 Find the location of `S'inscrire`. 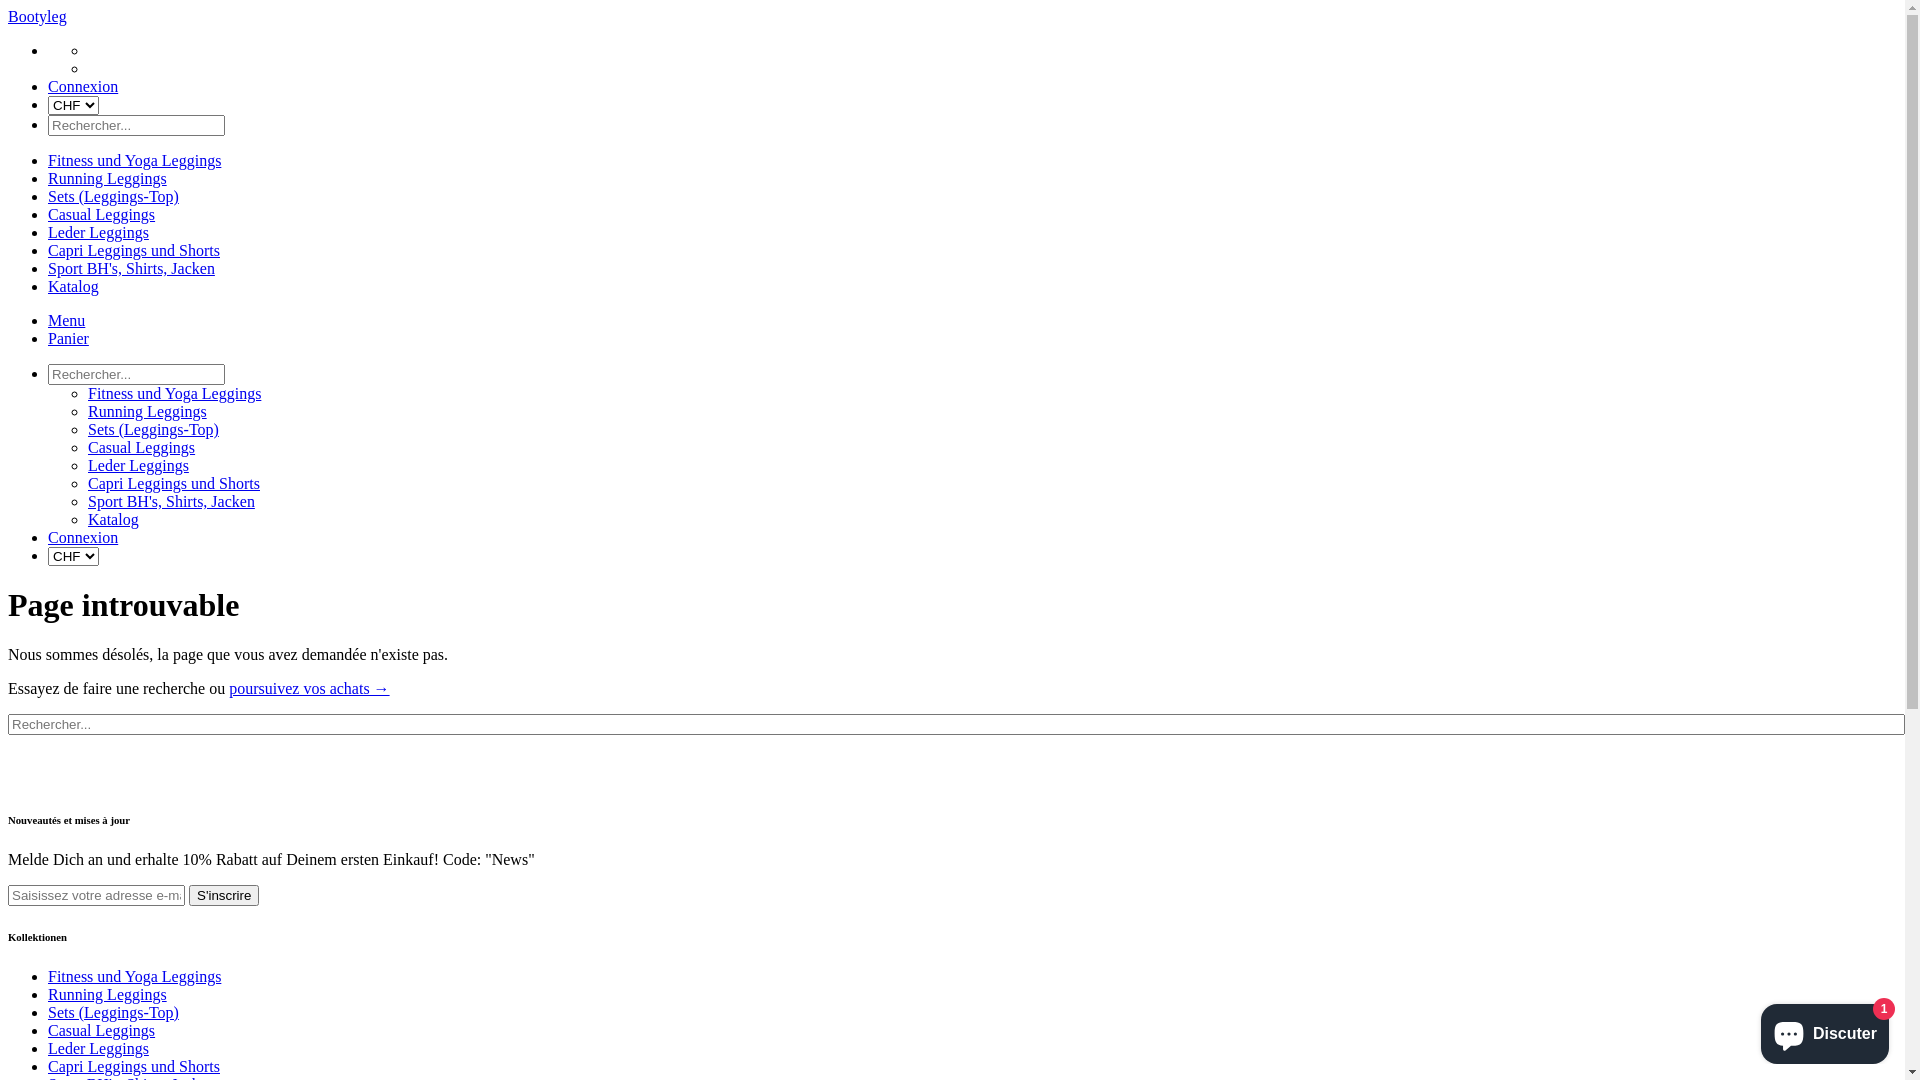

S'inscrire is located at coordinates (224, 896).